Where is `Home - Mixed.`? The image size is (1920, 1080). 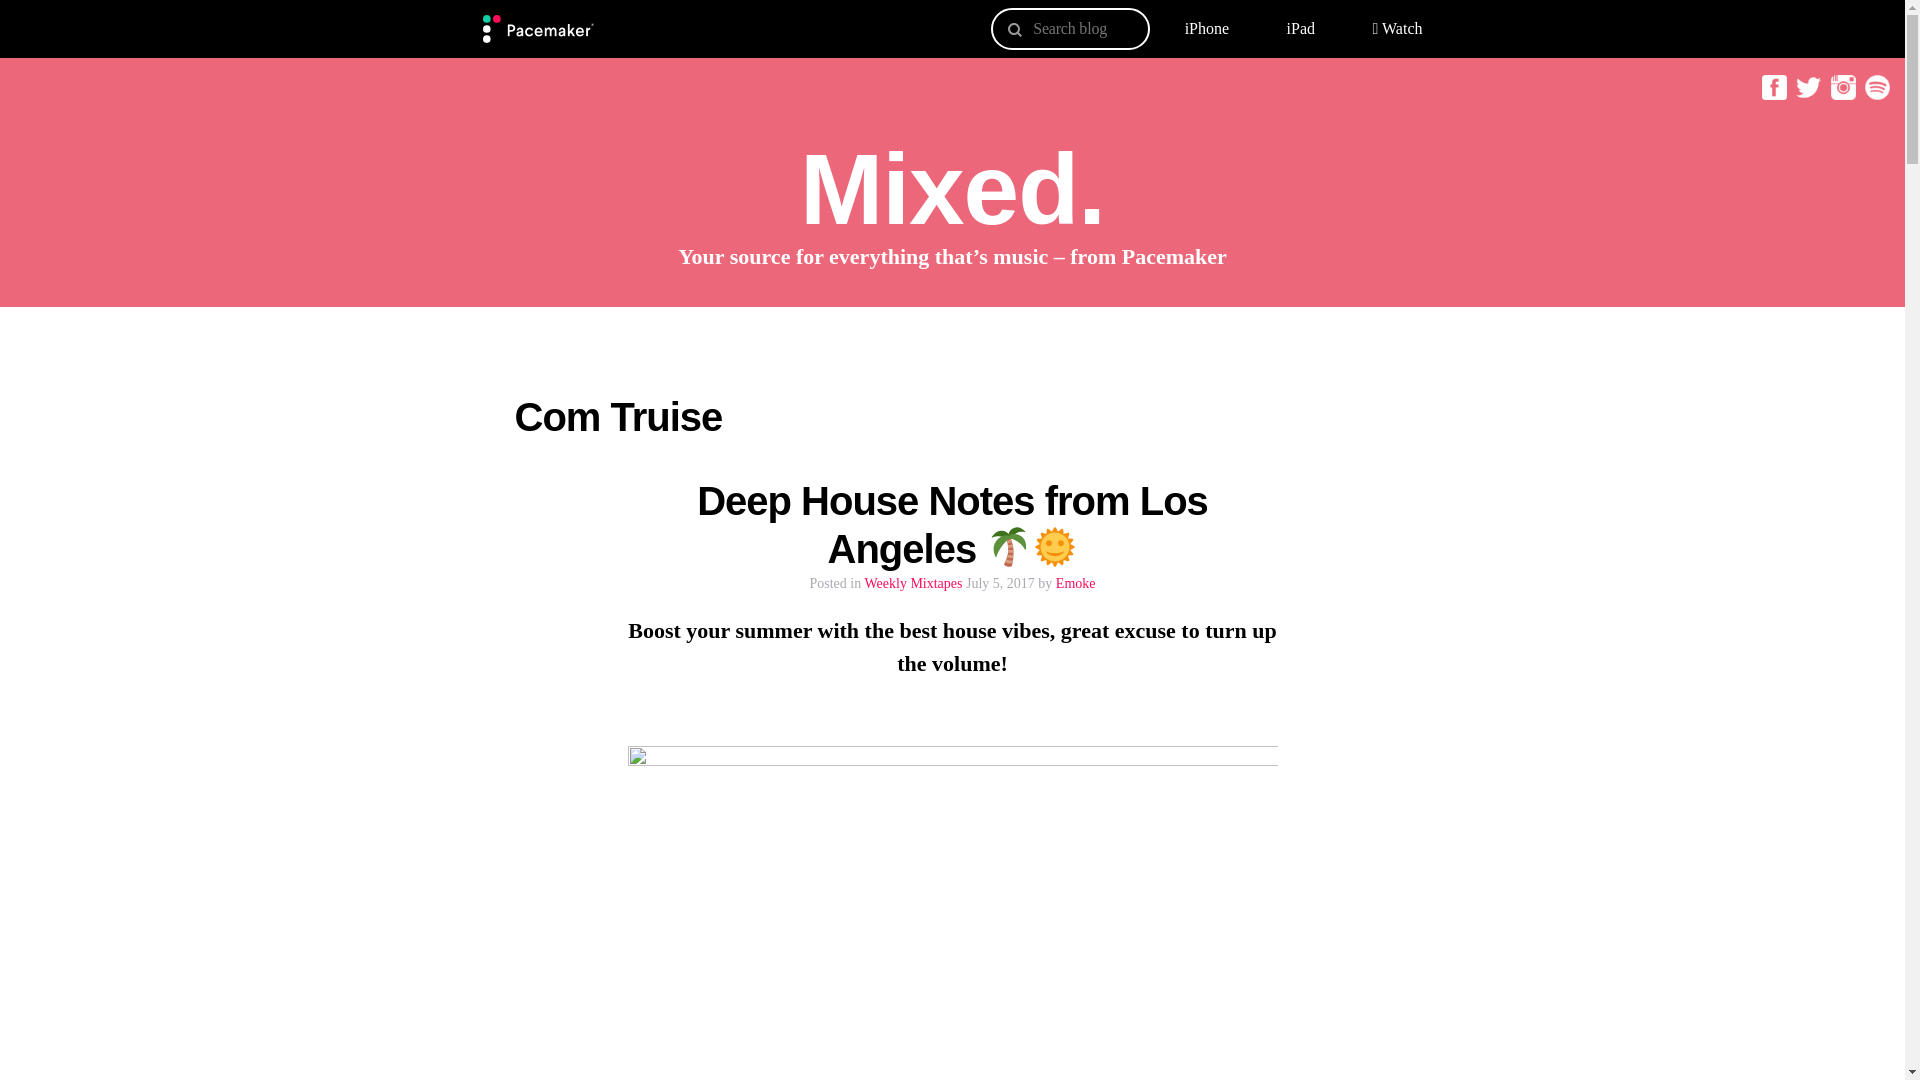 Home - Mixed. is located at coordinates (537, 29).